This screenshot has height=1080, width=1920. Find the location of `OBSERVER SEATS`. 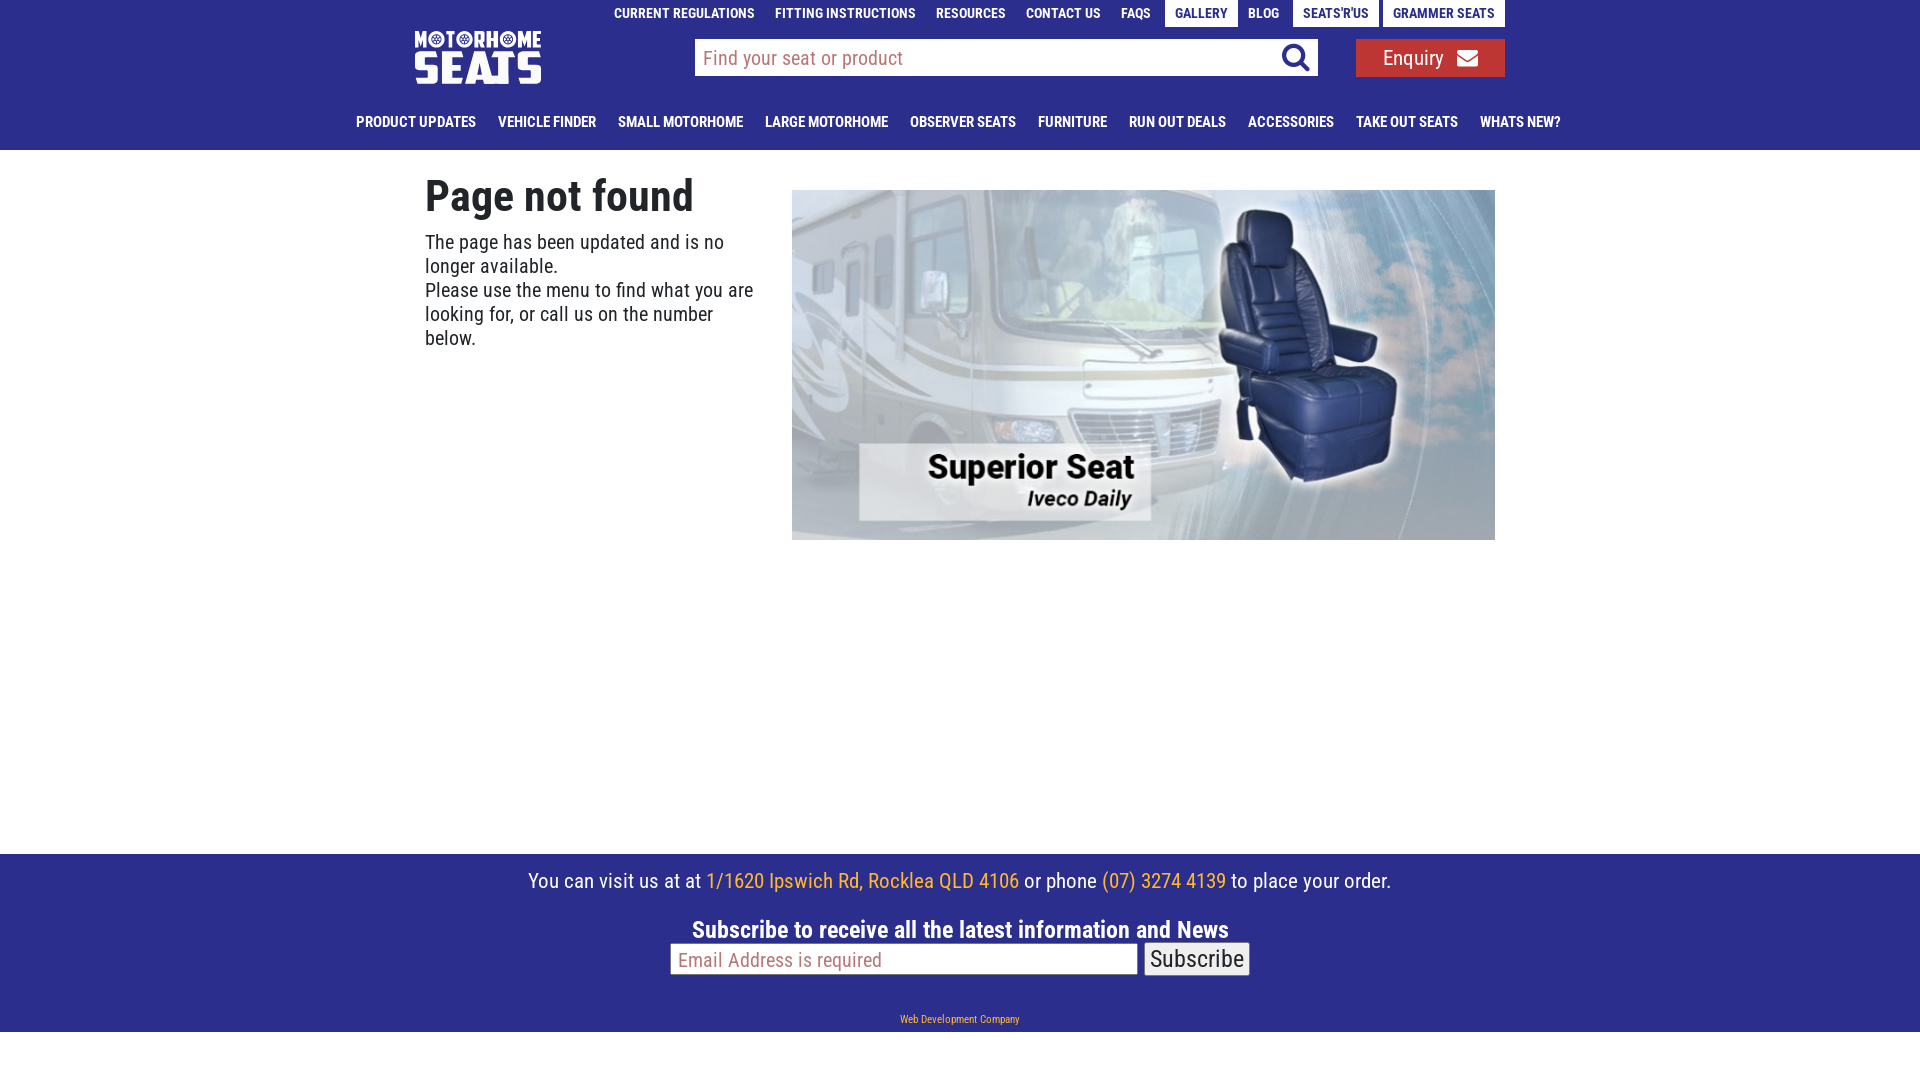

OBSERVER SEATS is located at coordinates (963, 121).